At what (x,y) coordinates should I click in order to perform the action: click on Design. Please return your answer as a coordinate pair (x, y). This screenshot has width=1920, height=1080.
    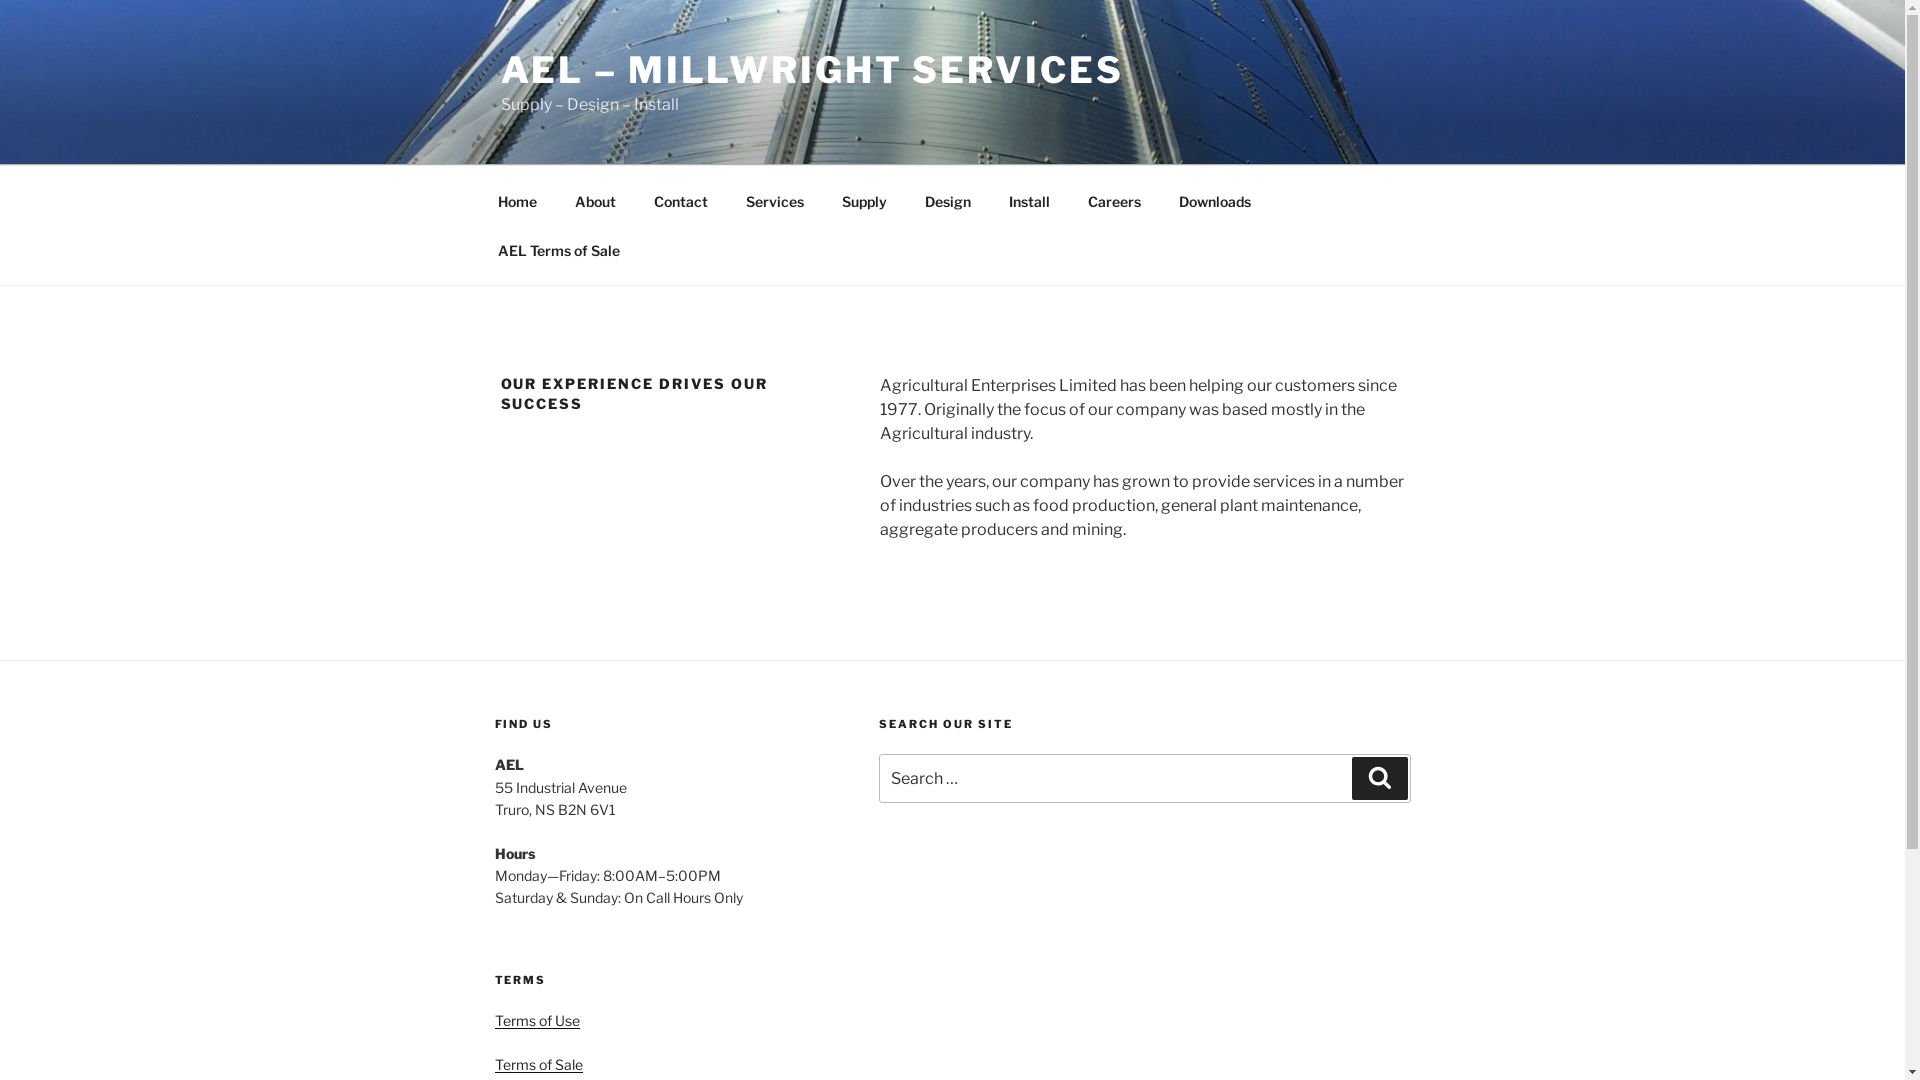
    Looking at the image, I should click on (948, 200).